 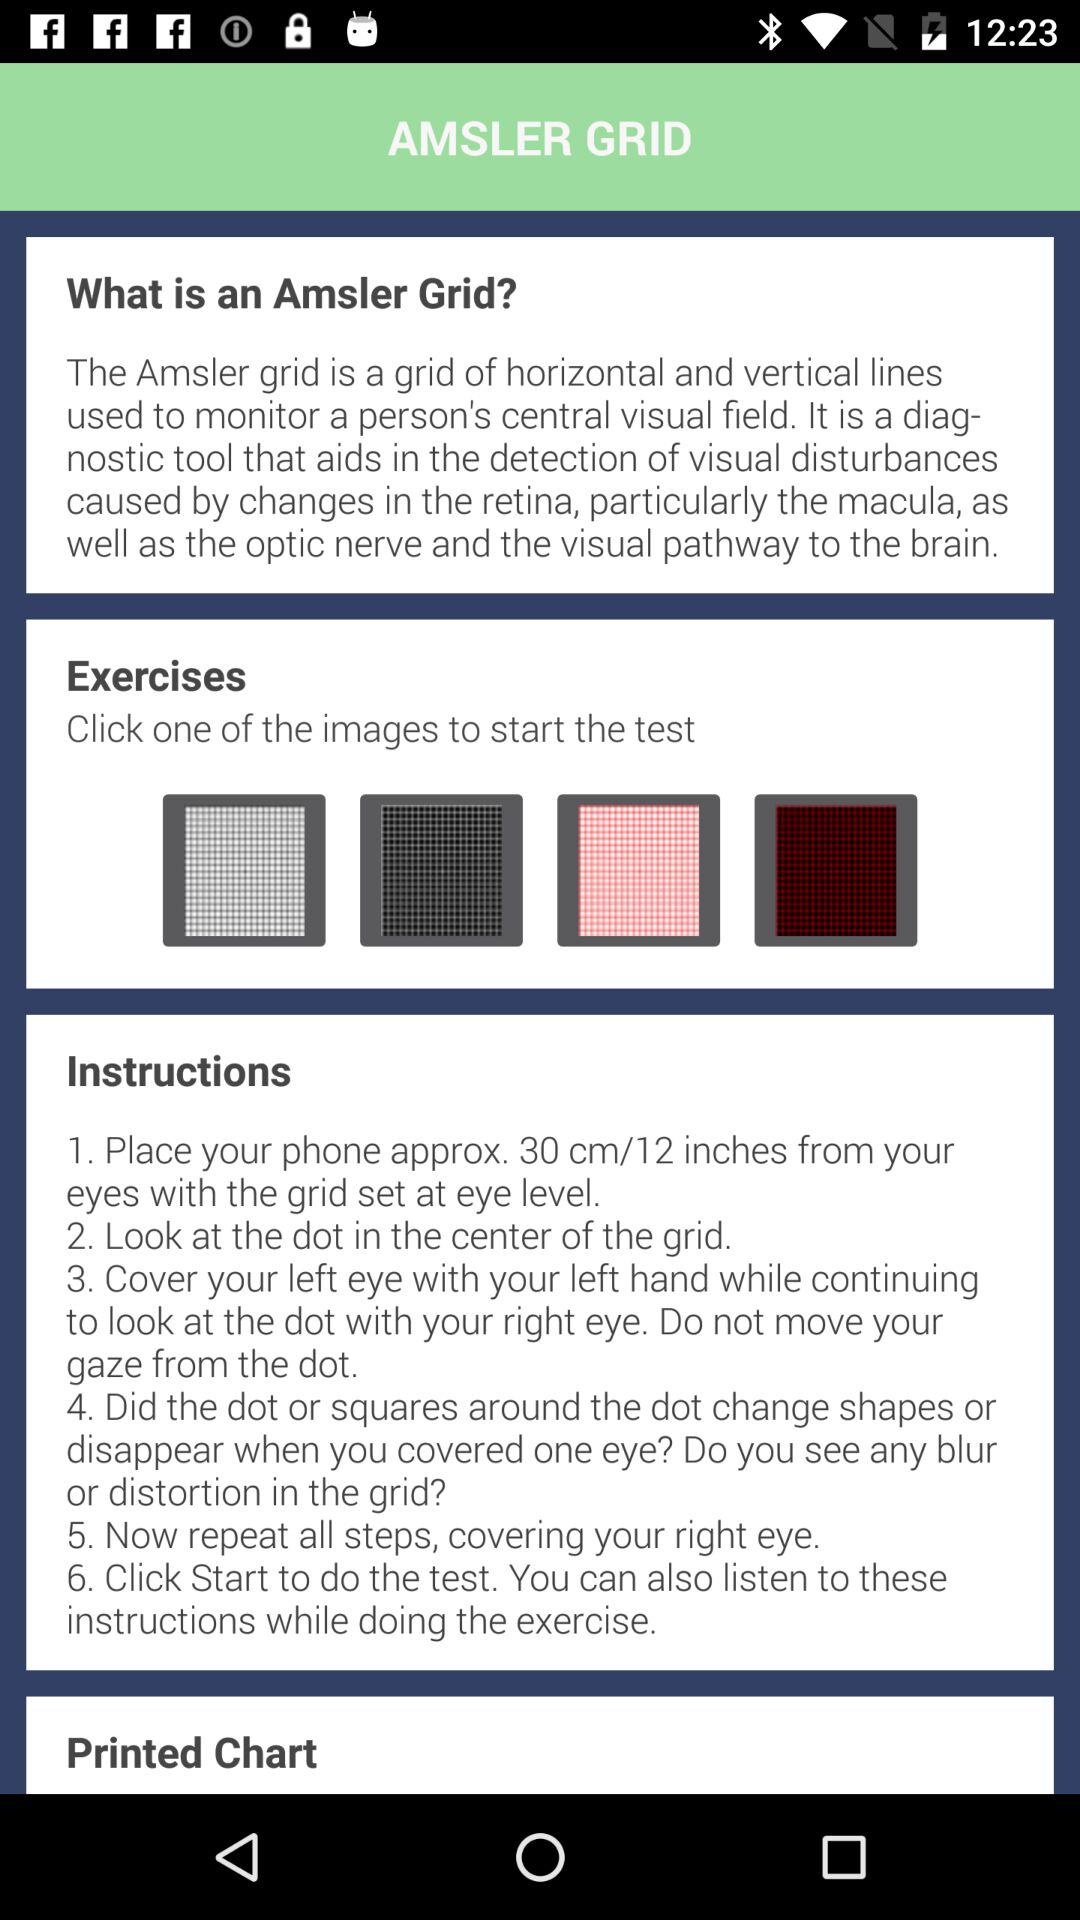 I want to click on start this test, so click(x=638, y=870).